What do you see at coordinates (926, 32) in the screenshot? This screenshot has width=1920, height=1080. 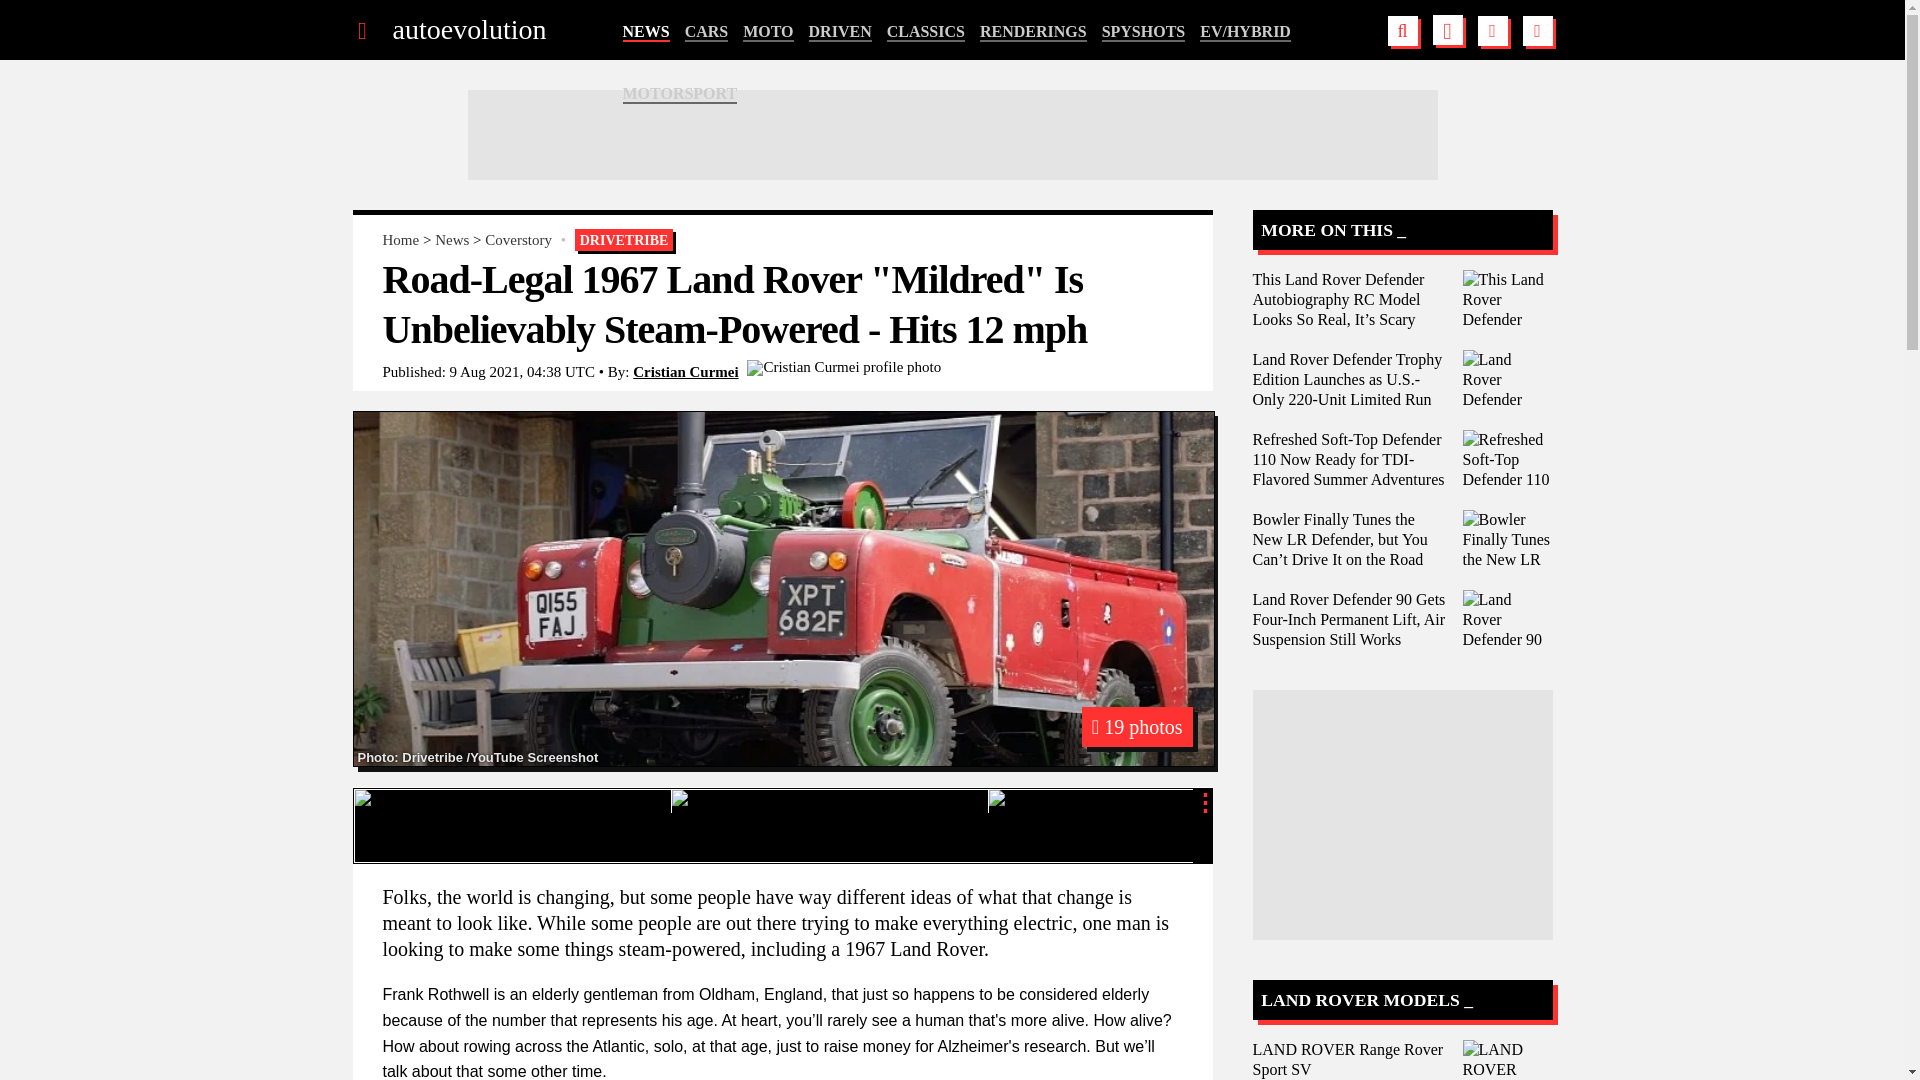 I see `CLASSICS` at bounding box center [926, 32].